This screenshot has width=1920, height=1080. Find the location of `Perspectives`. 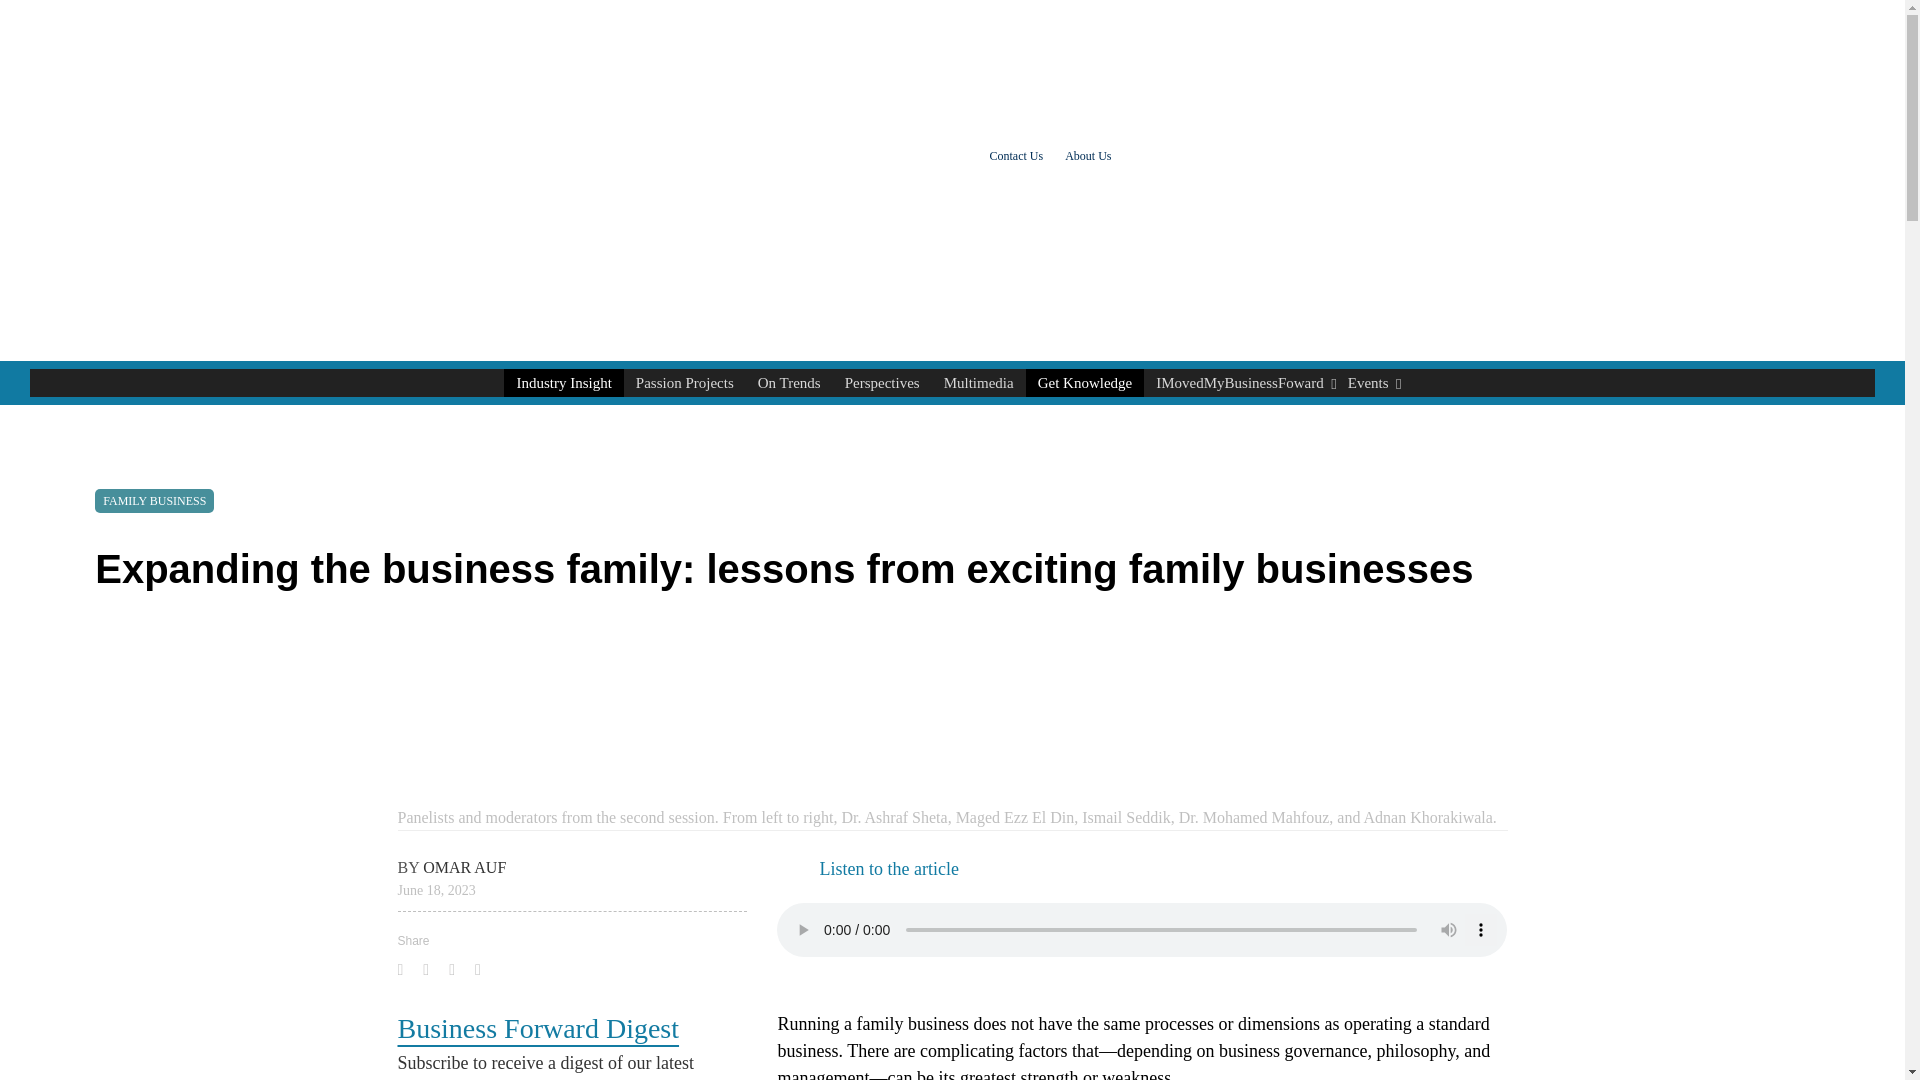

Perspectives is located at coordinates (1088, 156).